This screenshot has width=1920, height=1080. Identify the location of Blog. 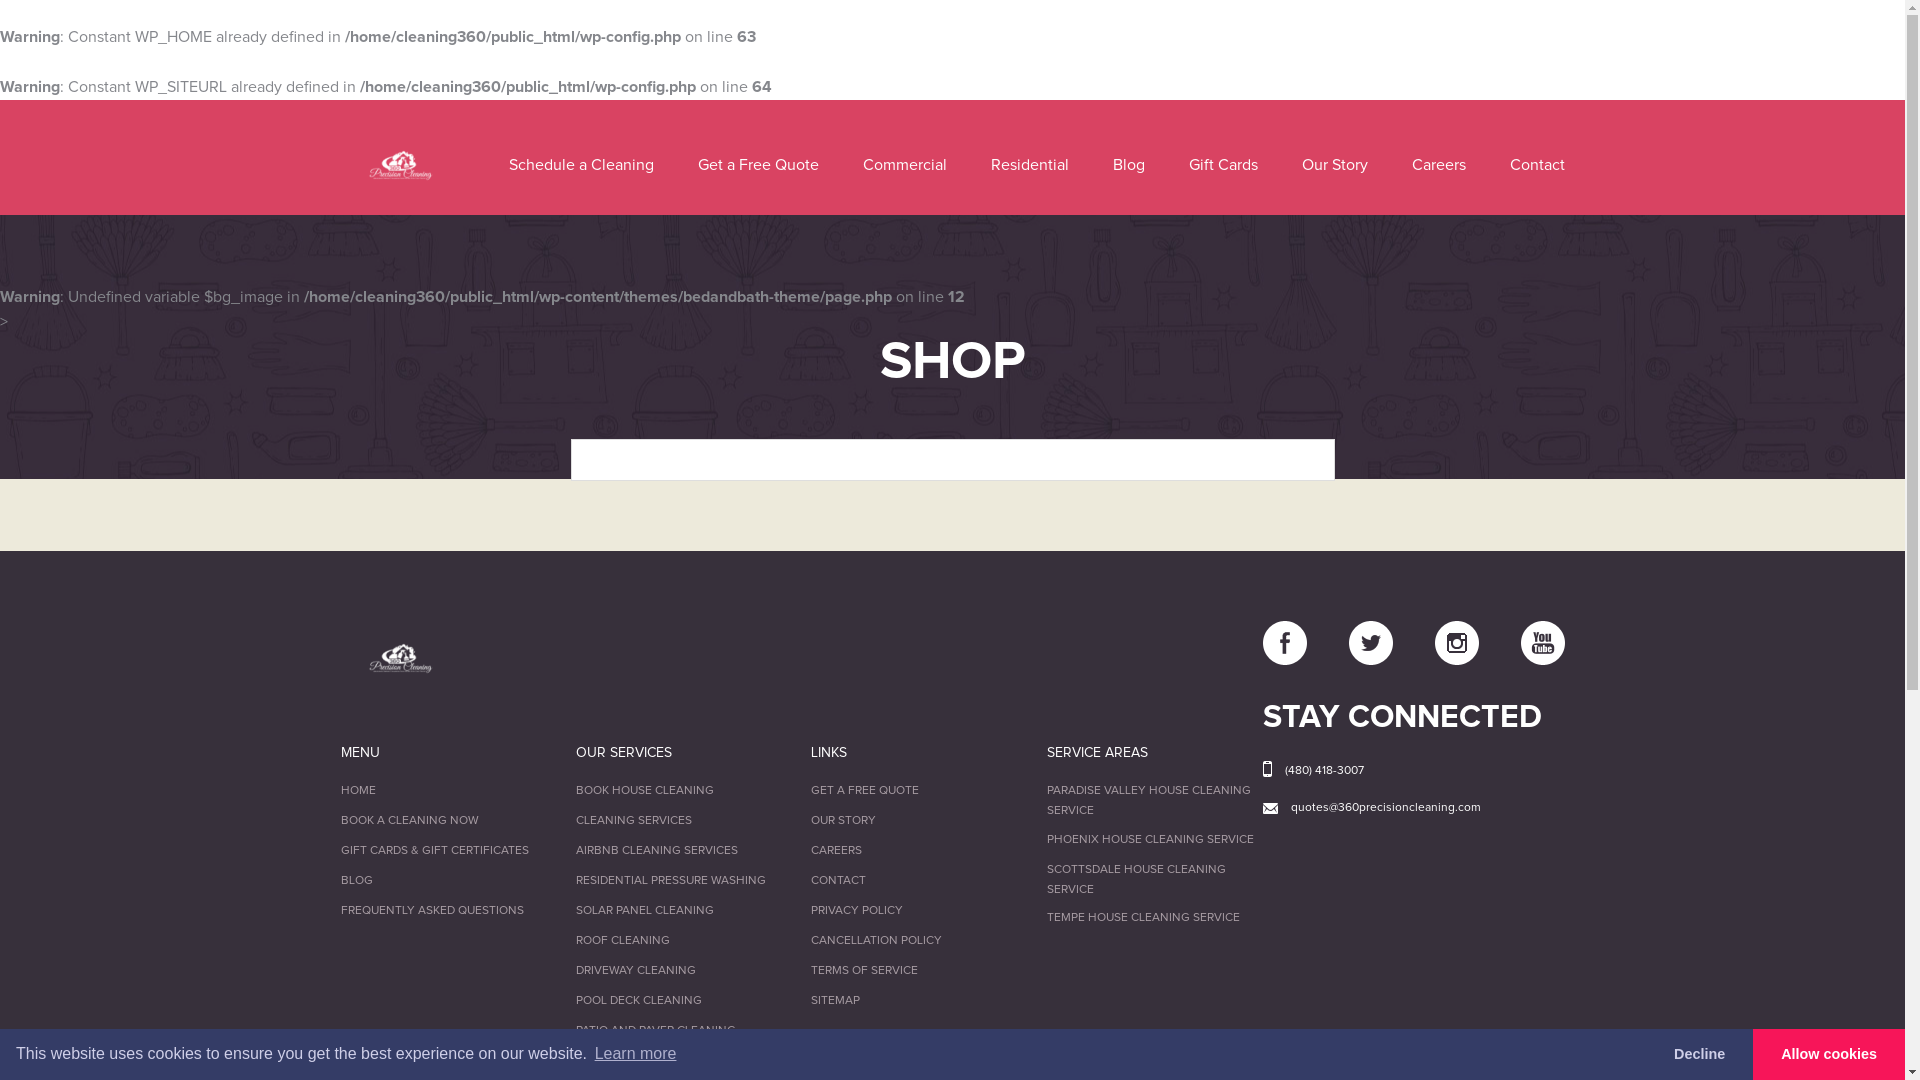
(1128, 165).